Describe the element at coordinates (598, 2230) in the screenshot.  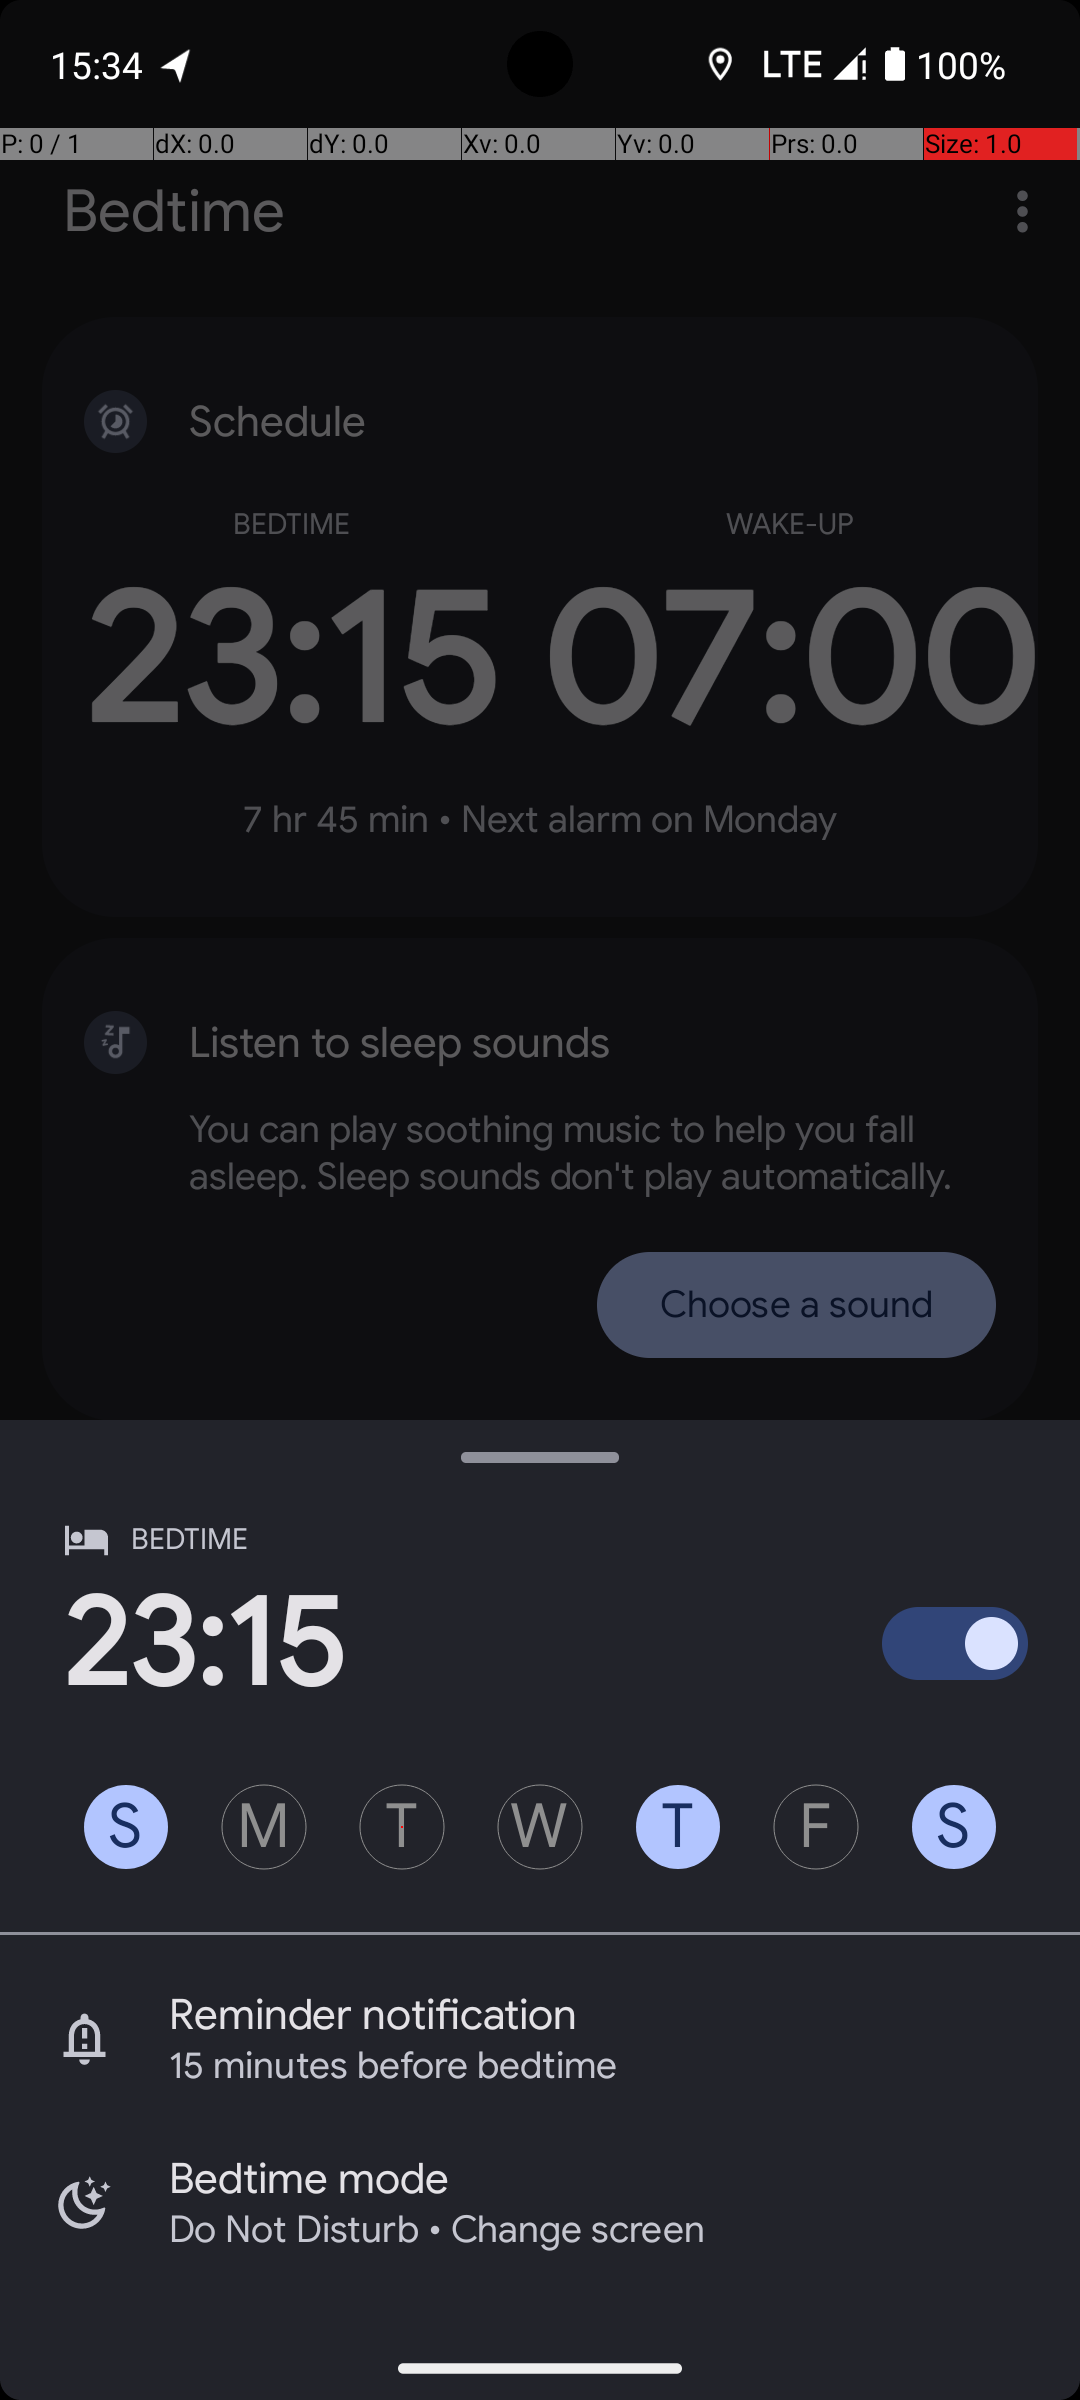
I see `Do Not Disturb • Change screen` at that location.